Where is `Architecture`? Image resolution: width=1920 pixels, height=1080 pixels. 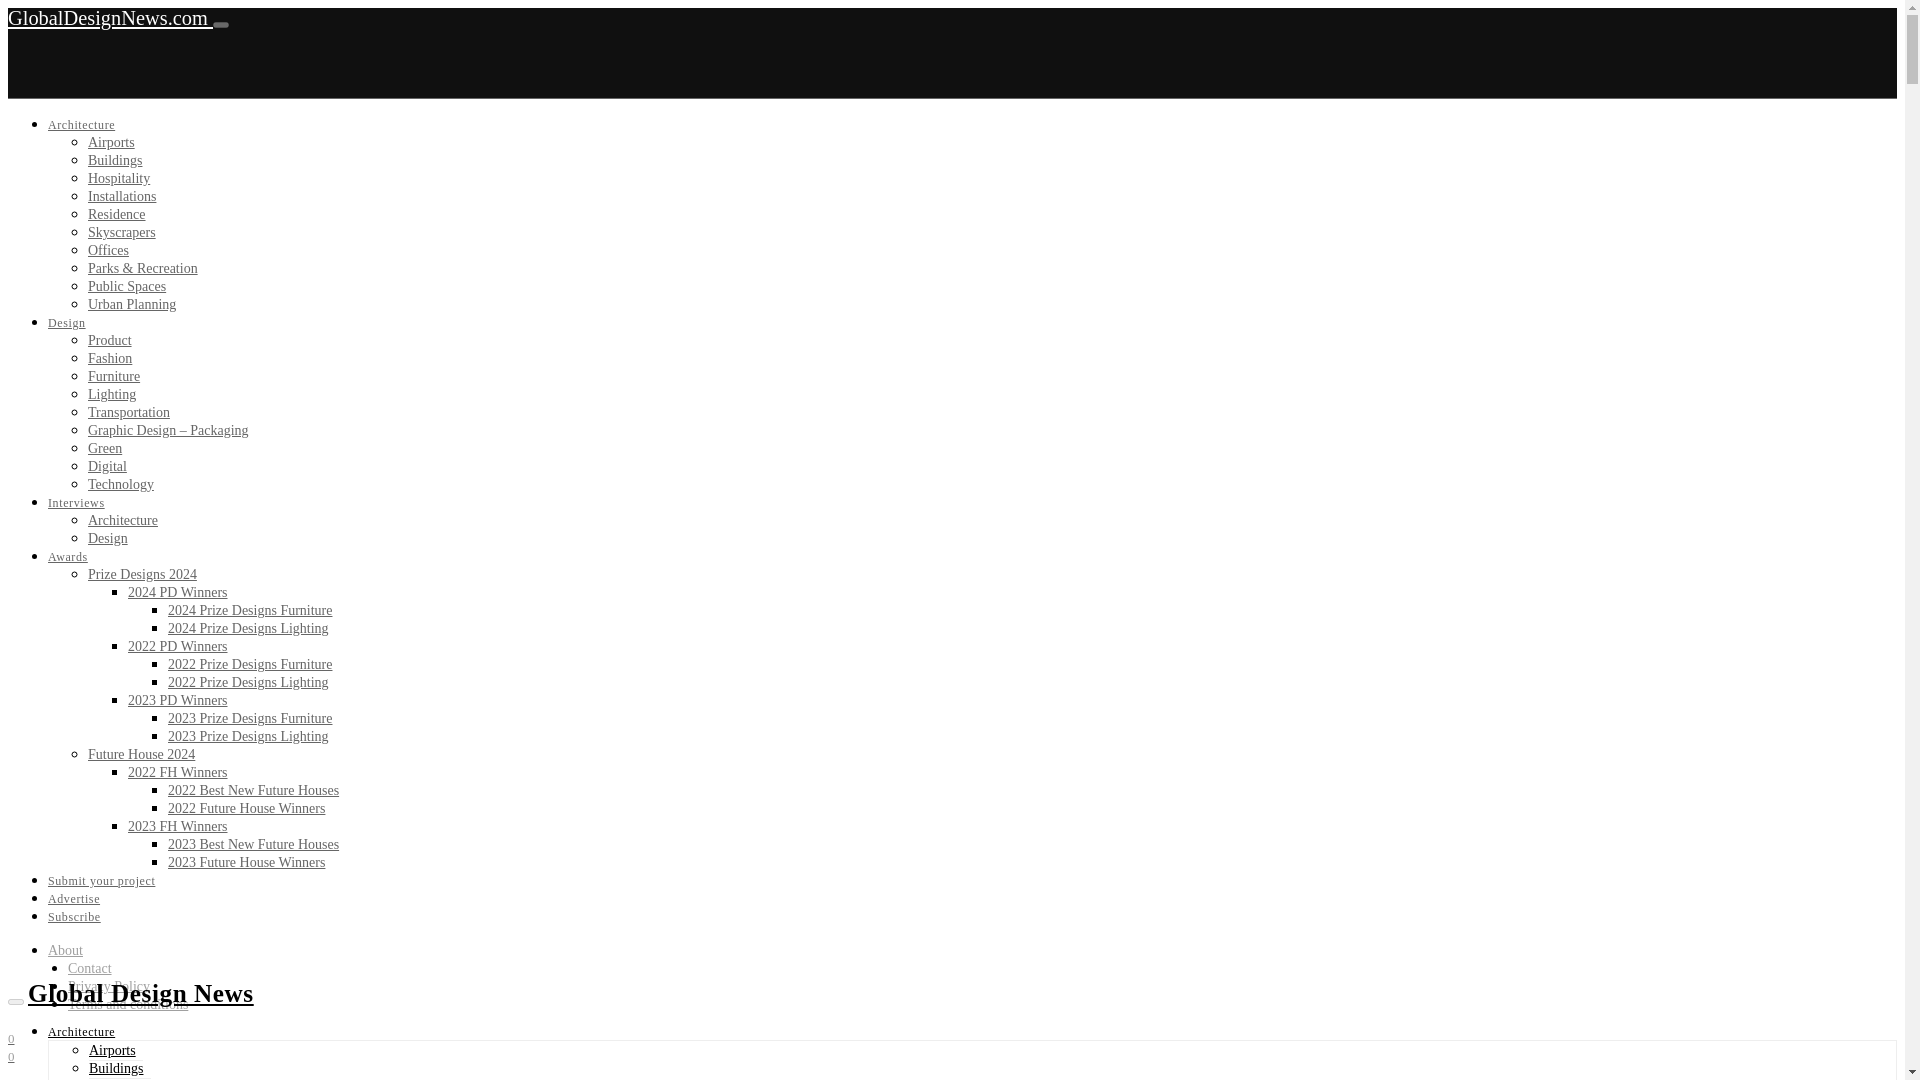
Architecture is located at coordinates (82, 124).